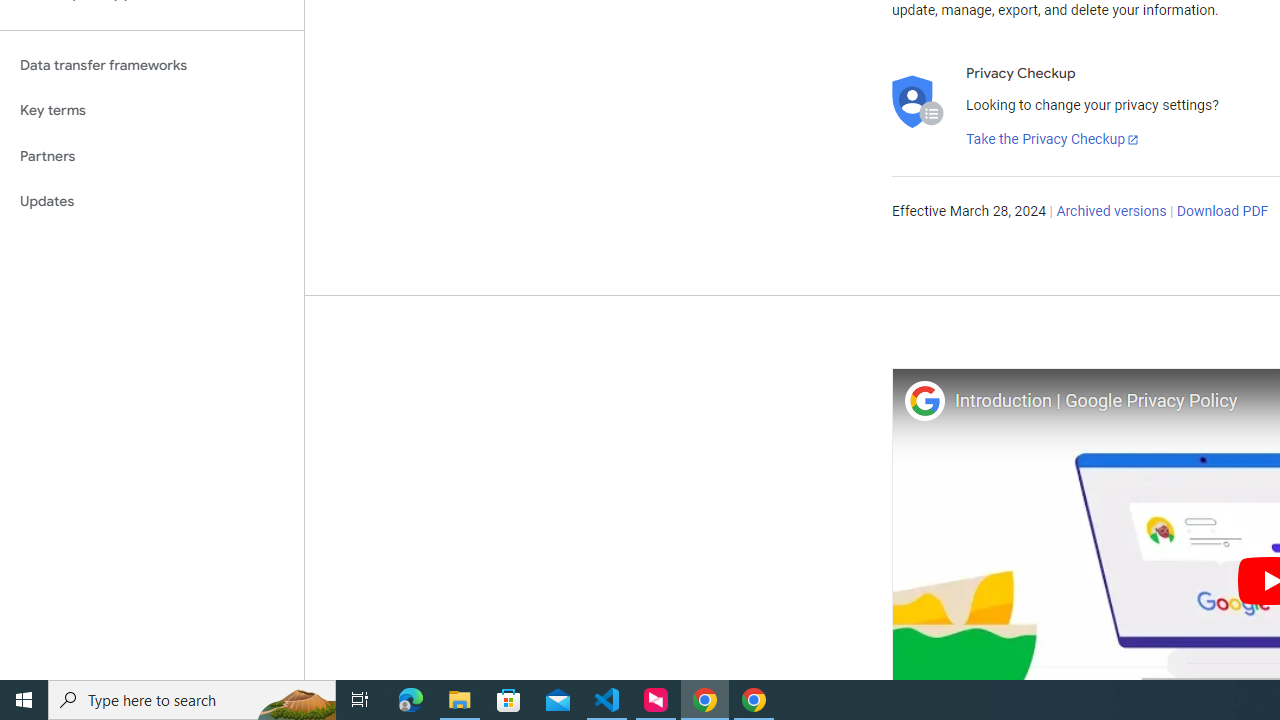 Image resolution: width=1280 pixels, height=720 pixels. I want to click on Download PDF, so click(1222, 212).